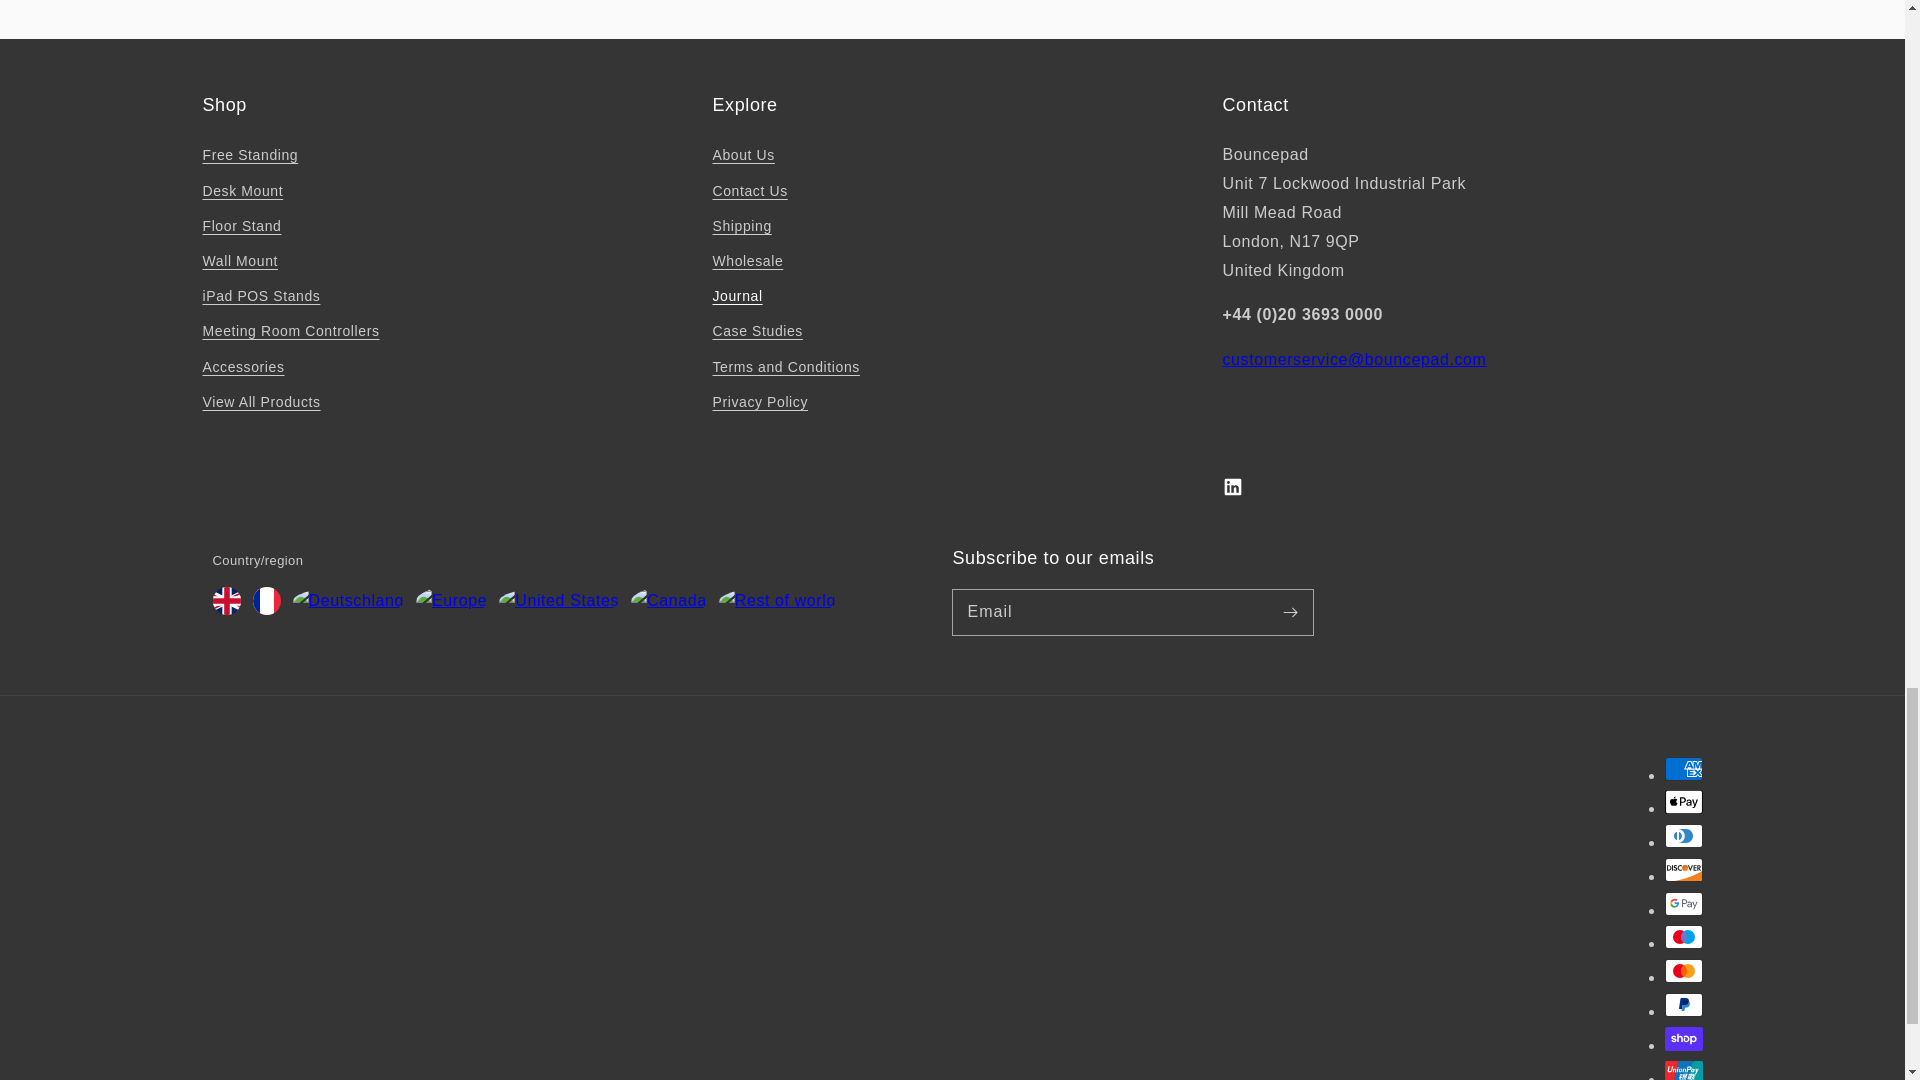 Image resolution: width=1920 pixels, height=1080 pixels. What do you see at coordinates (1682, 1070) in the screenshot?
I see `Union Pay` at bounding box center [1682, 1070].